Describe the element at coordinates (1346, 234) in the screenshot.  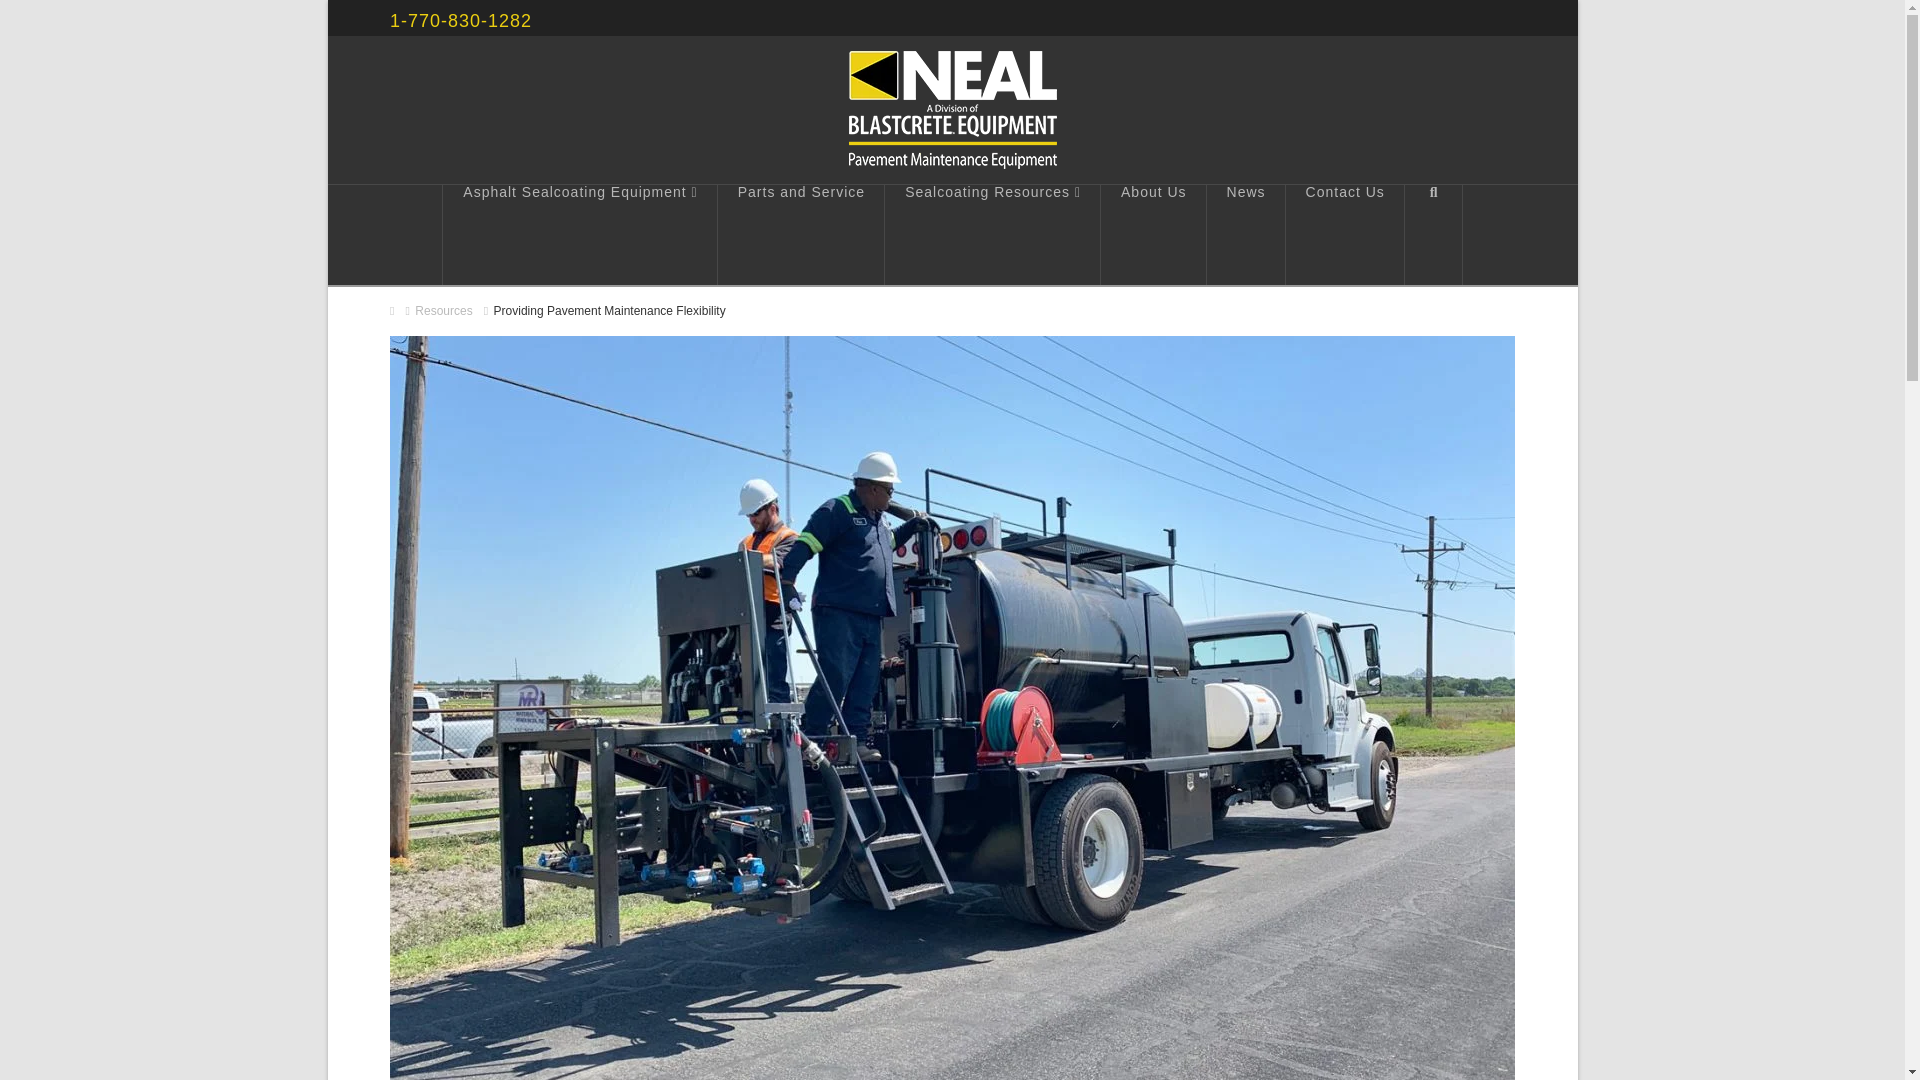
I see `Contact Us` at that location.